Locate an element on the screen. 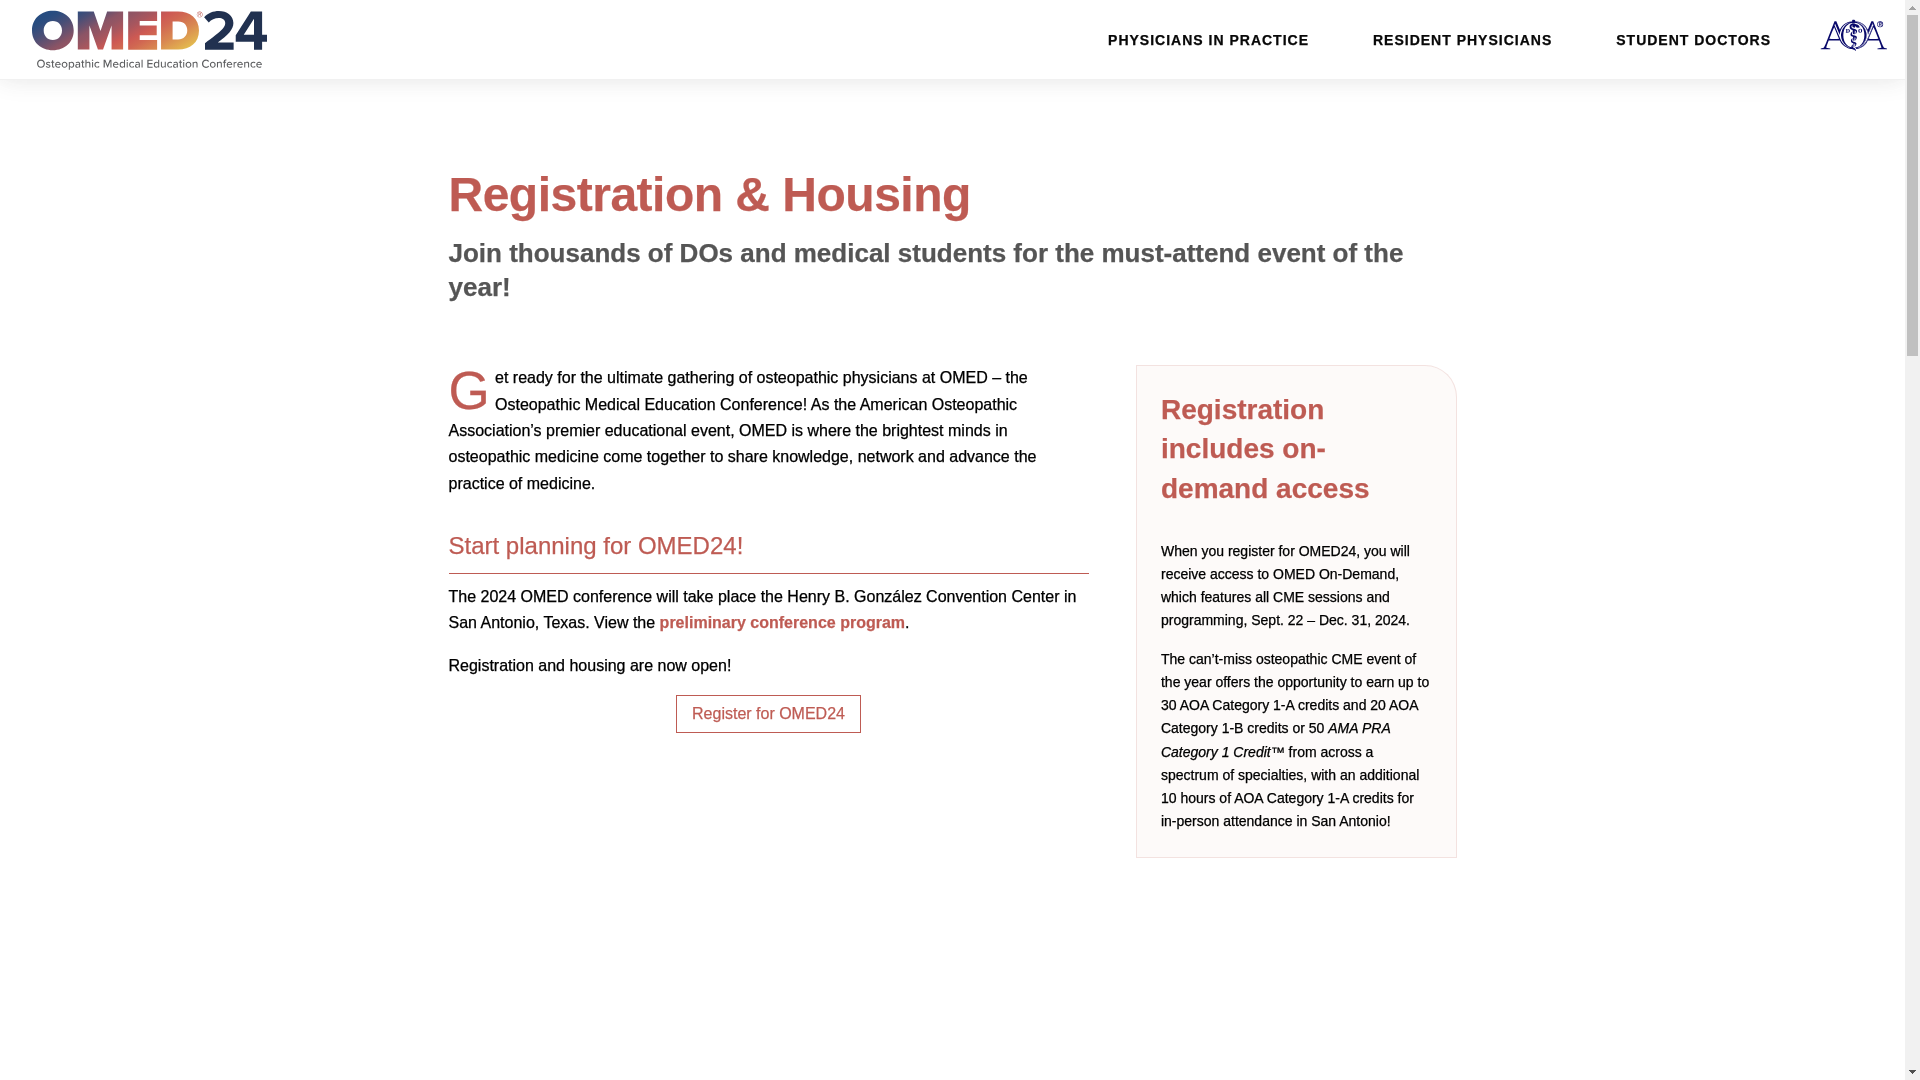  preliminary conference program is located at coordinates (782, 622).